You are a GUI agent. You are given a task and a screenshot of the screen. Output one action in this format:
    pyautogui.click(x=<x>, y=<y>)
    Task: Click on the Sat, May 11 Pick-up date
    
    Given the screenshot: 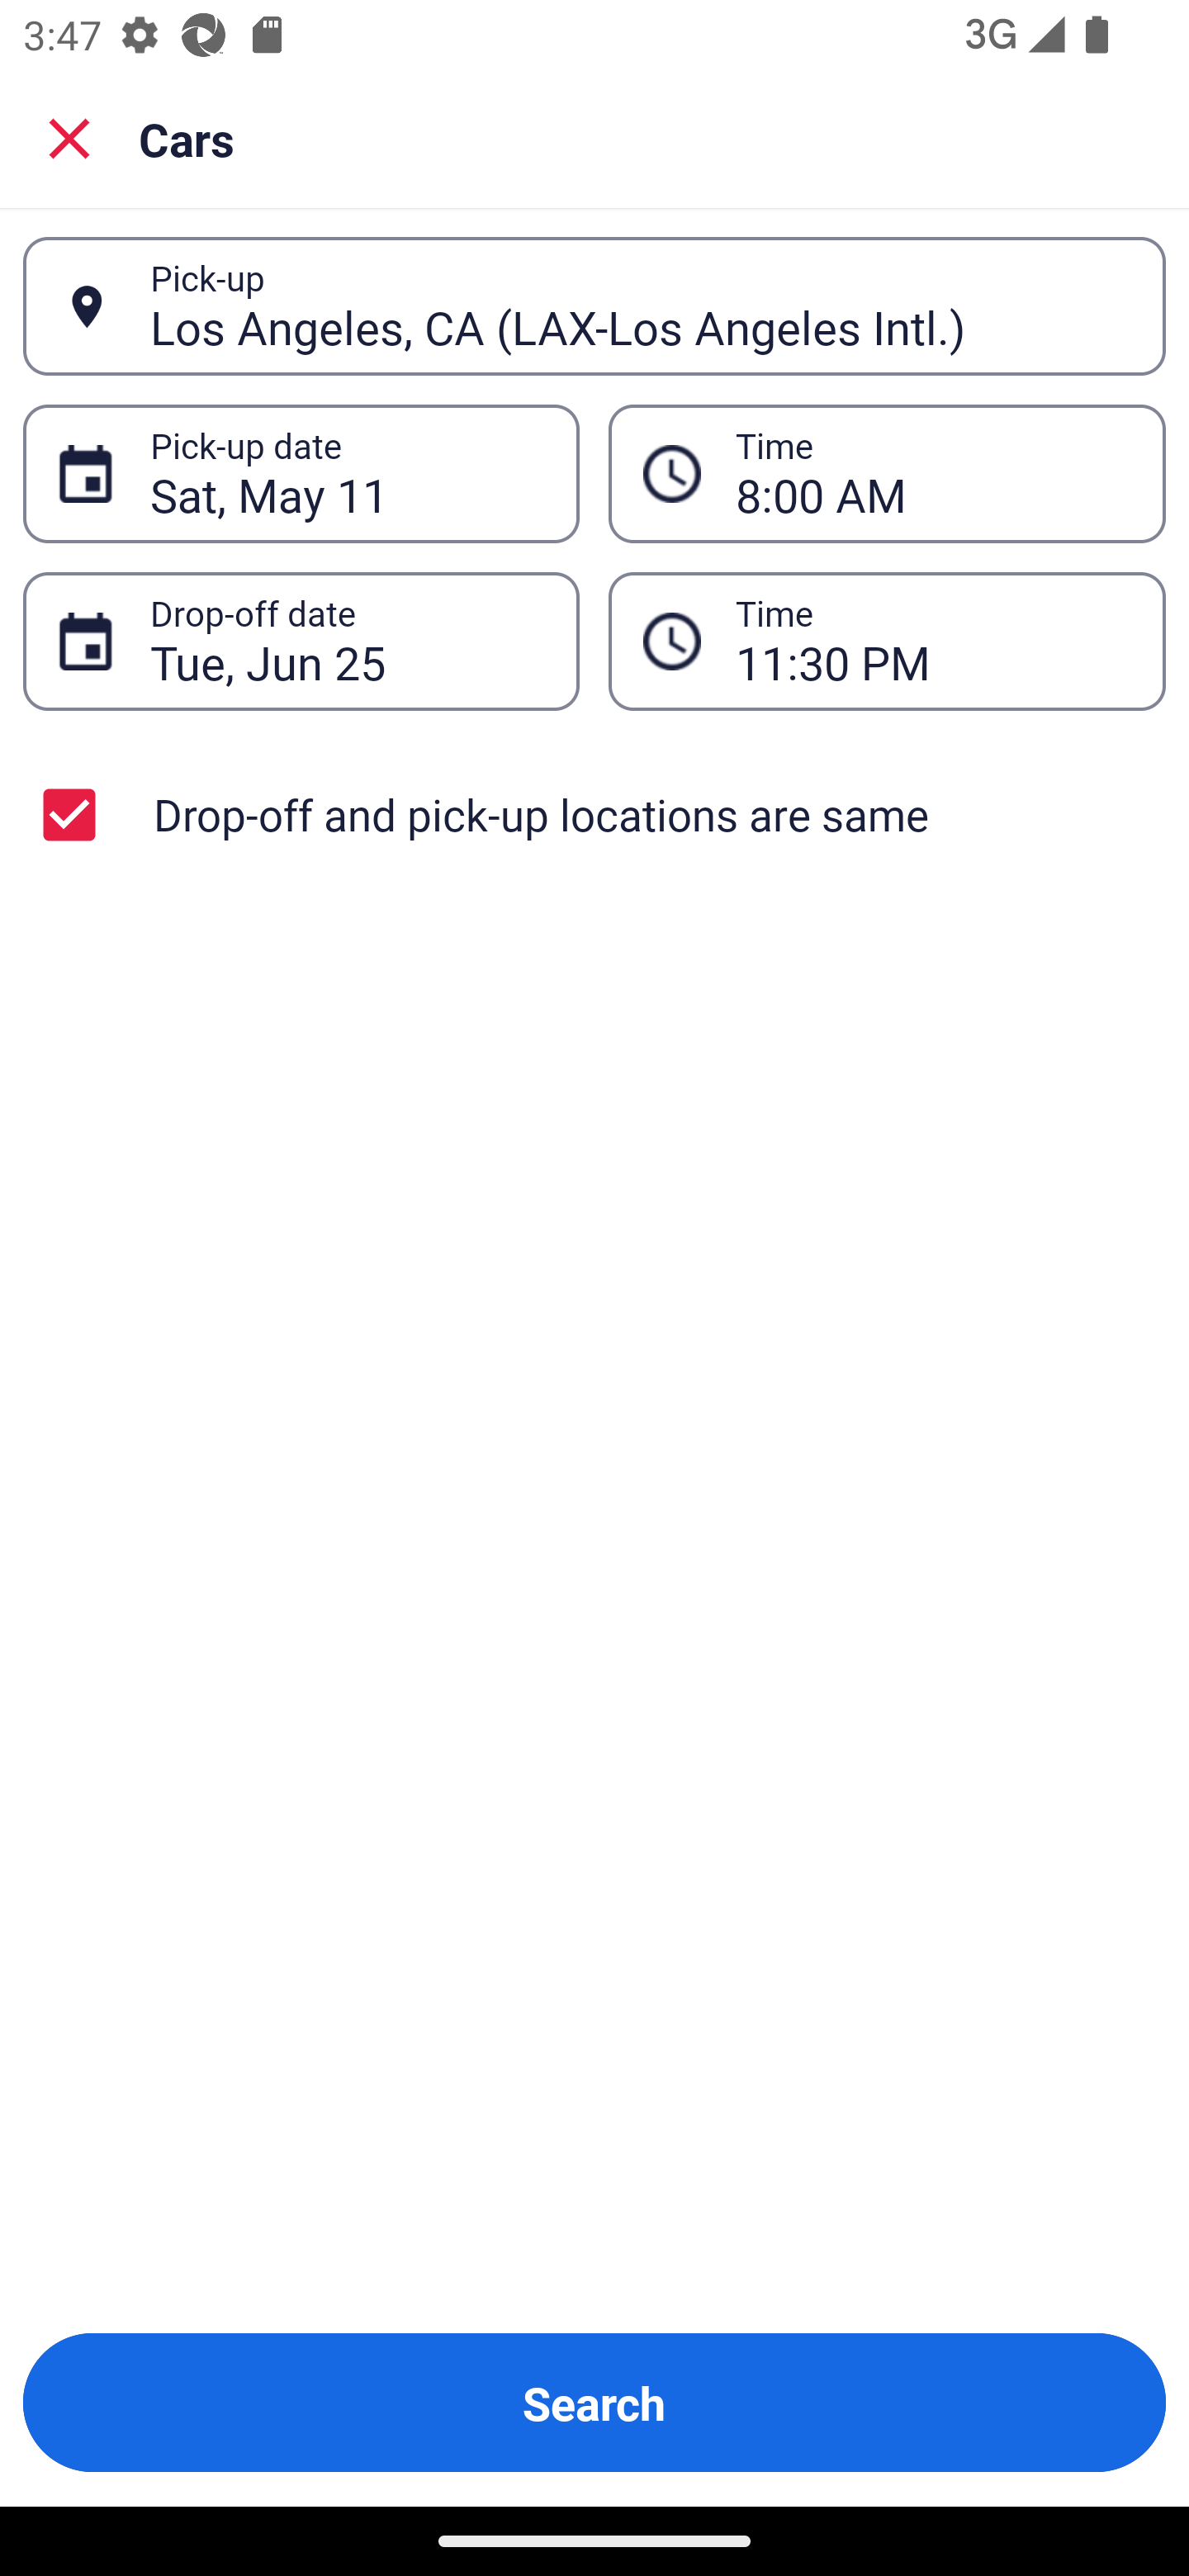 What is the action you would take?
    pyautogui.click(x=301, y=474)
    